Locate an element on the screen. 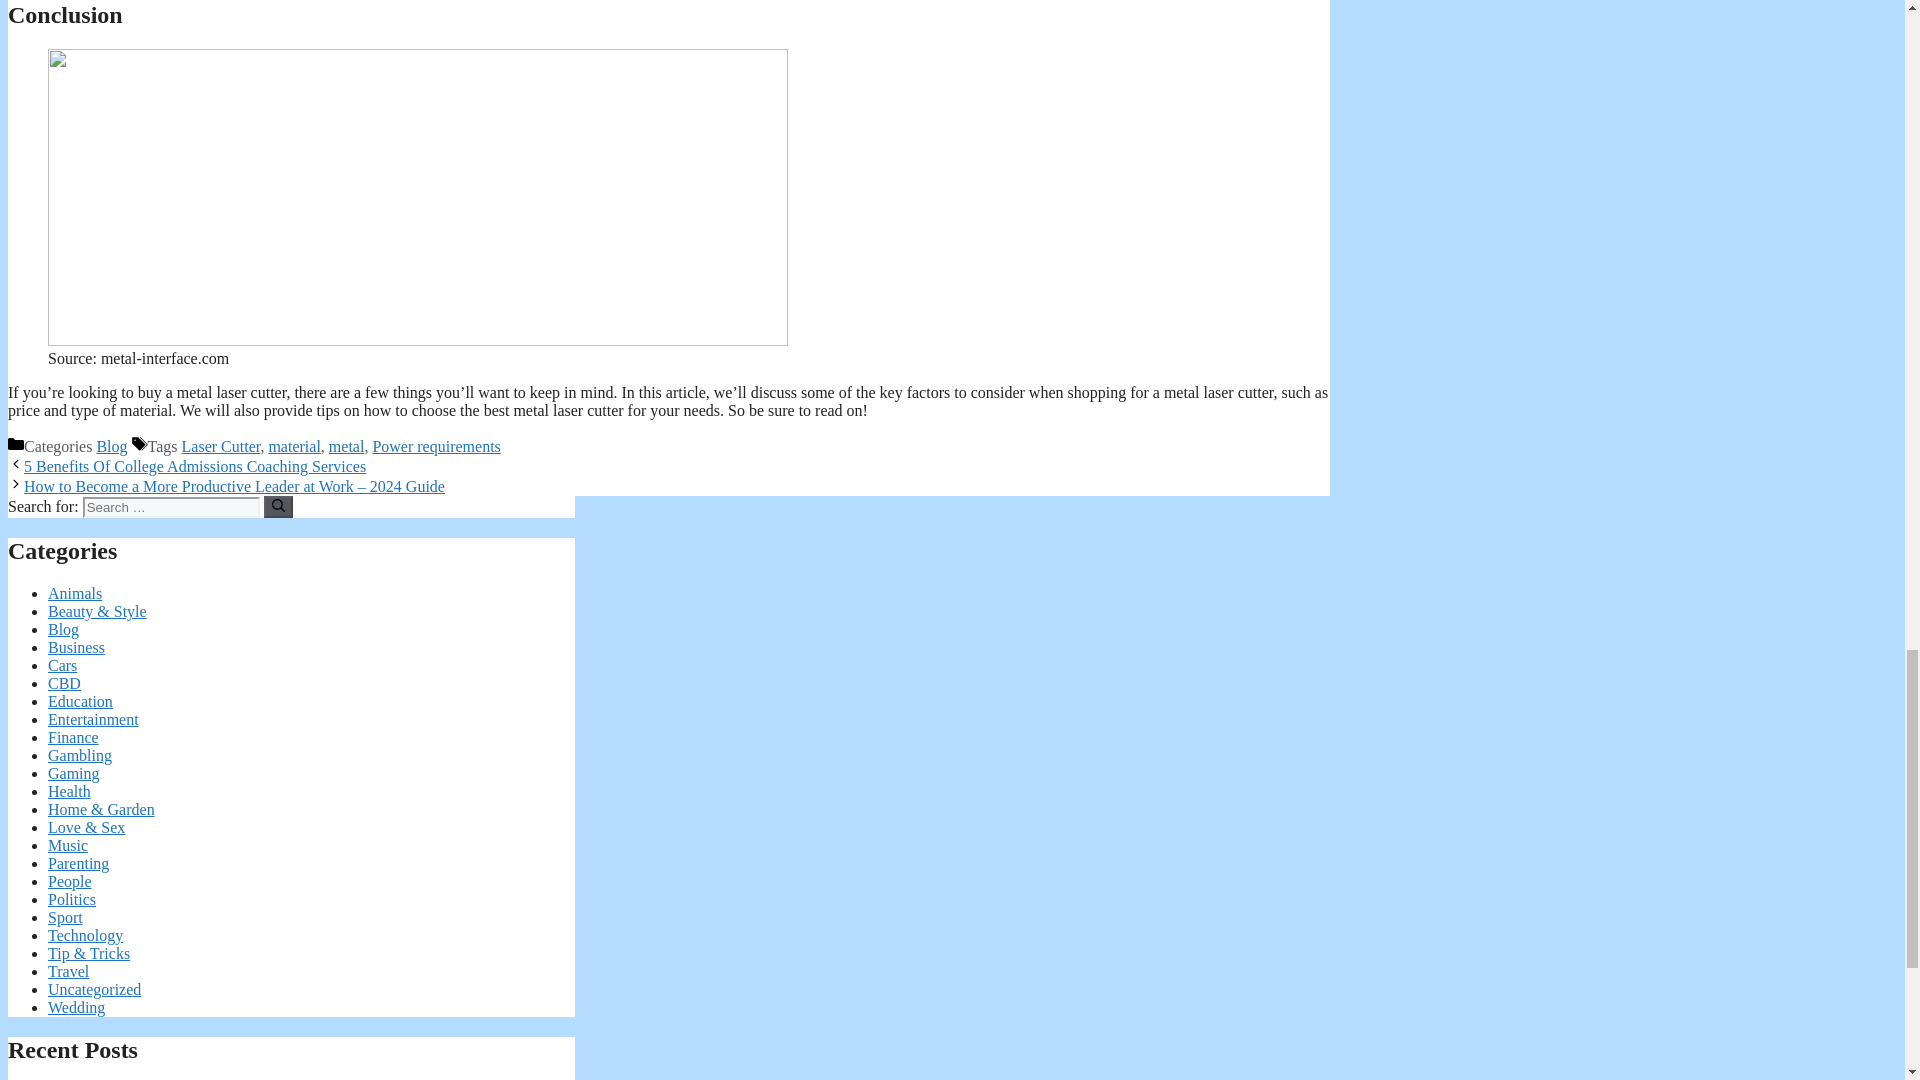  Finance is located at coordinates (74, 738).